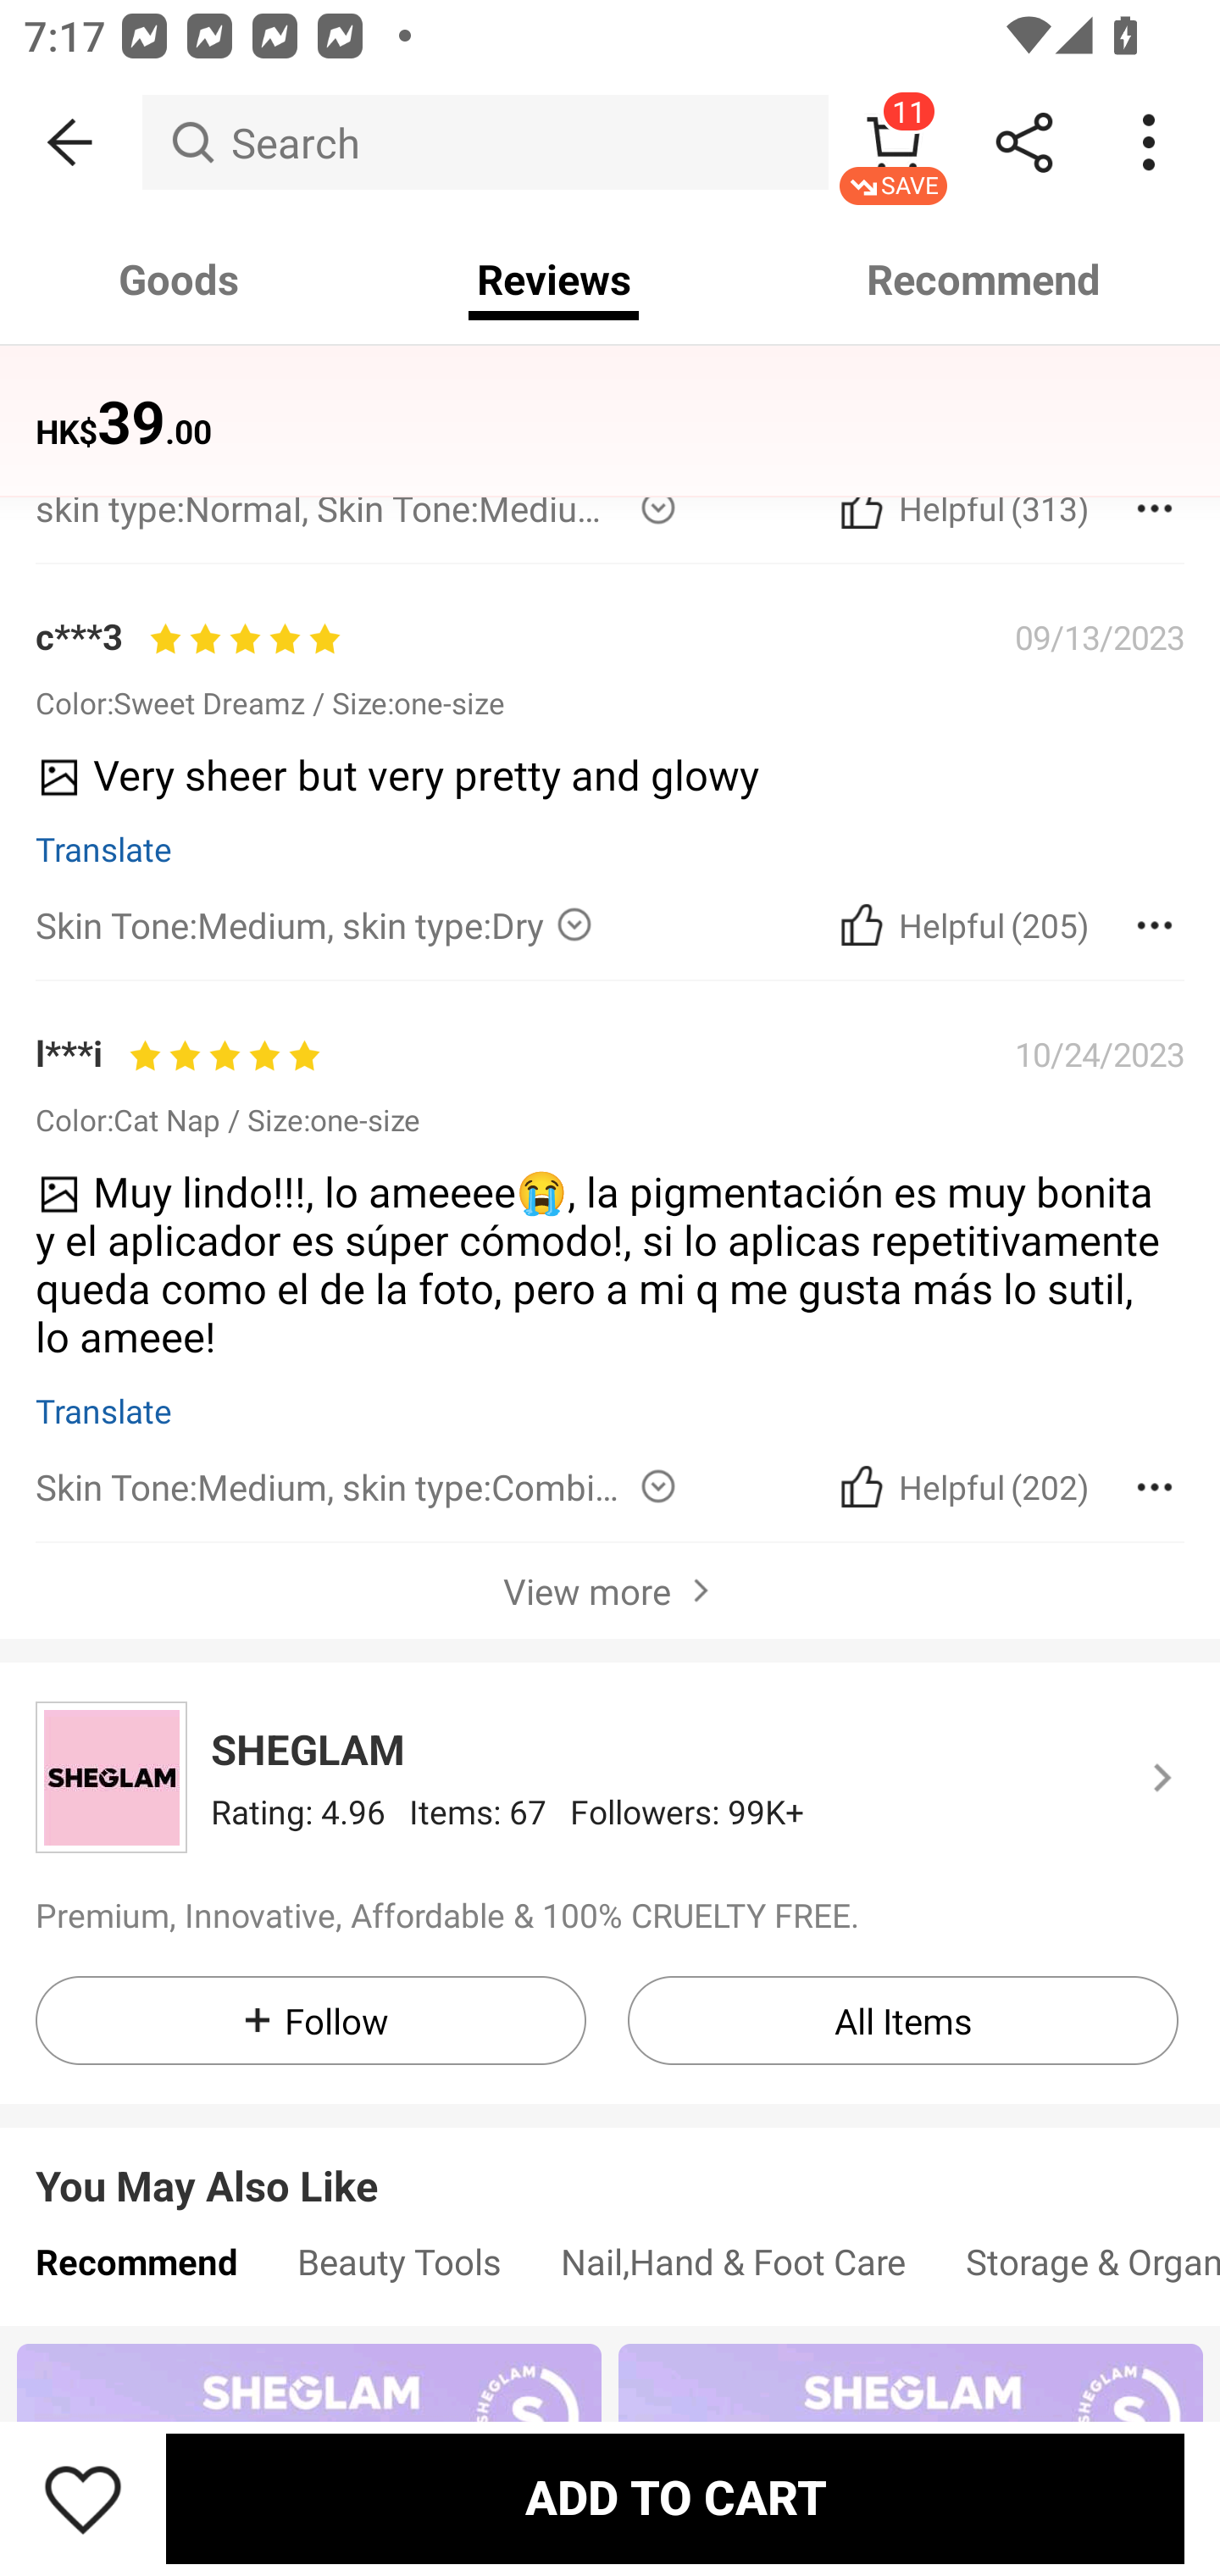  I want to click on Cancel Helpful Was this article helpful? (202), so click(961, 1487).